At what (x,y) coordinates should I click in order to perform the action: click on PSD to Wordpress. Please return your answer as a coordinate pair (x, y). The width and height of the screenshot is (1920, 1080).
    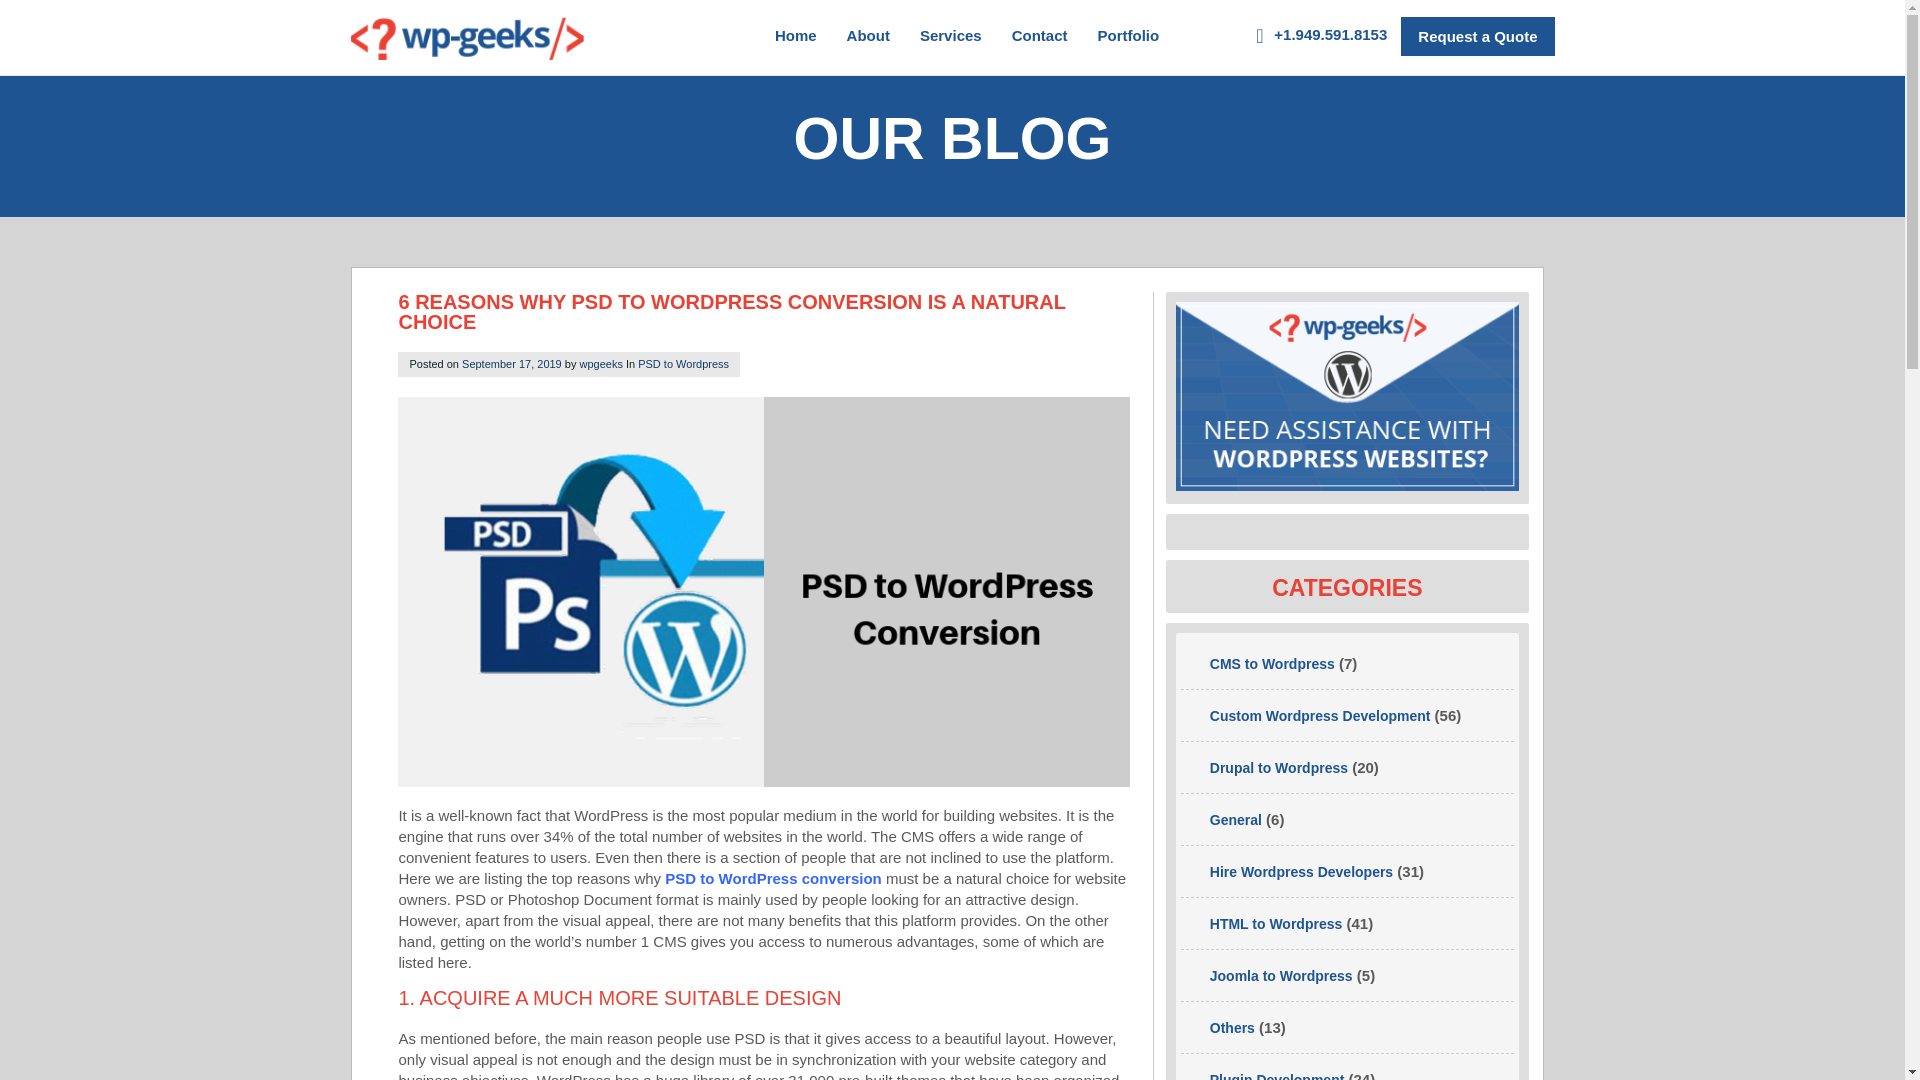
    Looking at the image, I should click on (683, 364).